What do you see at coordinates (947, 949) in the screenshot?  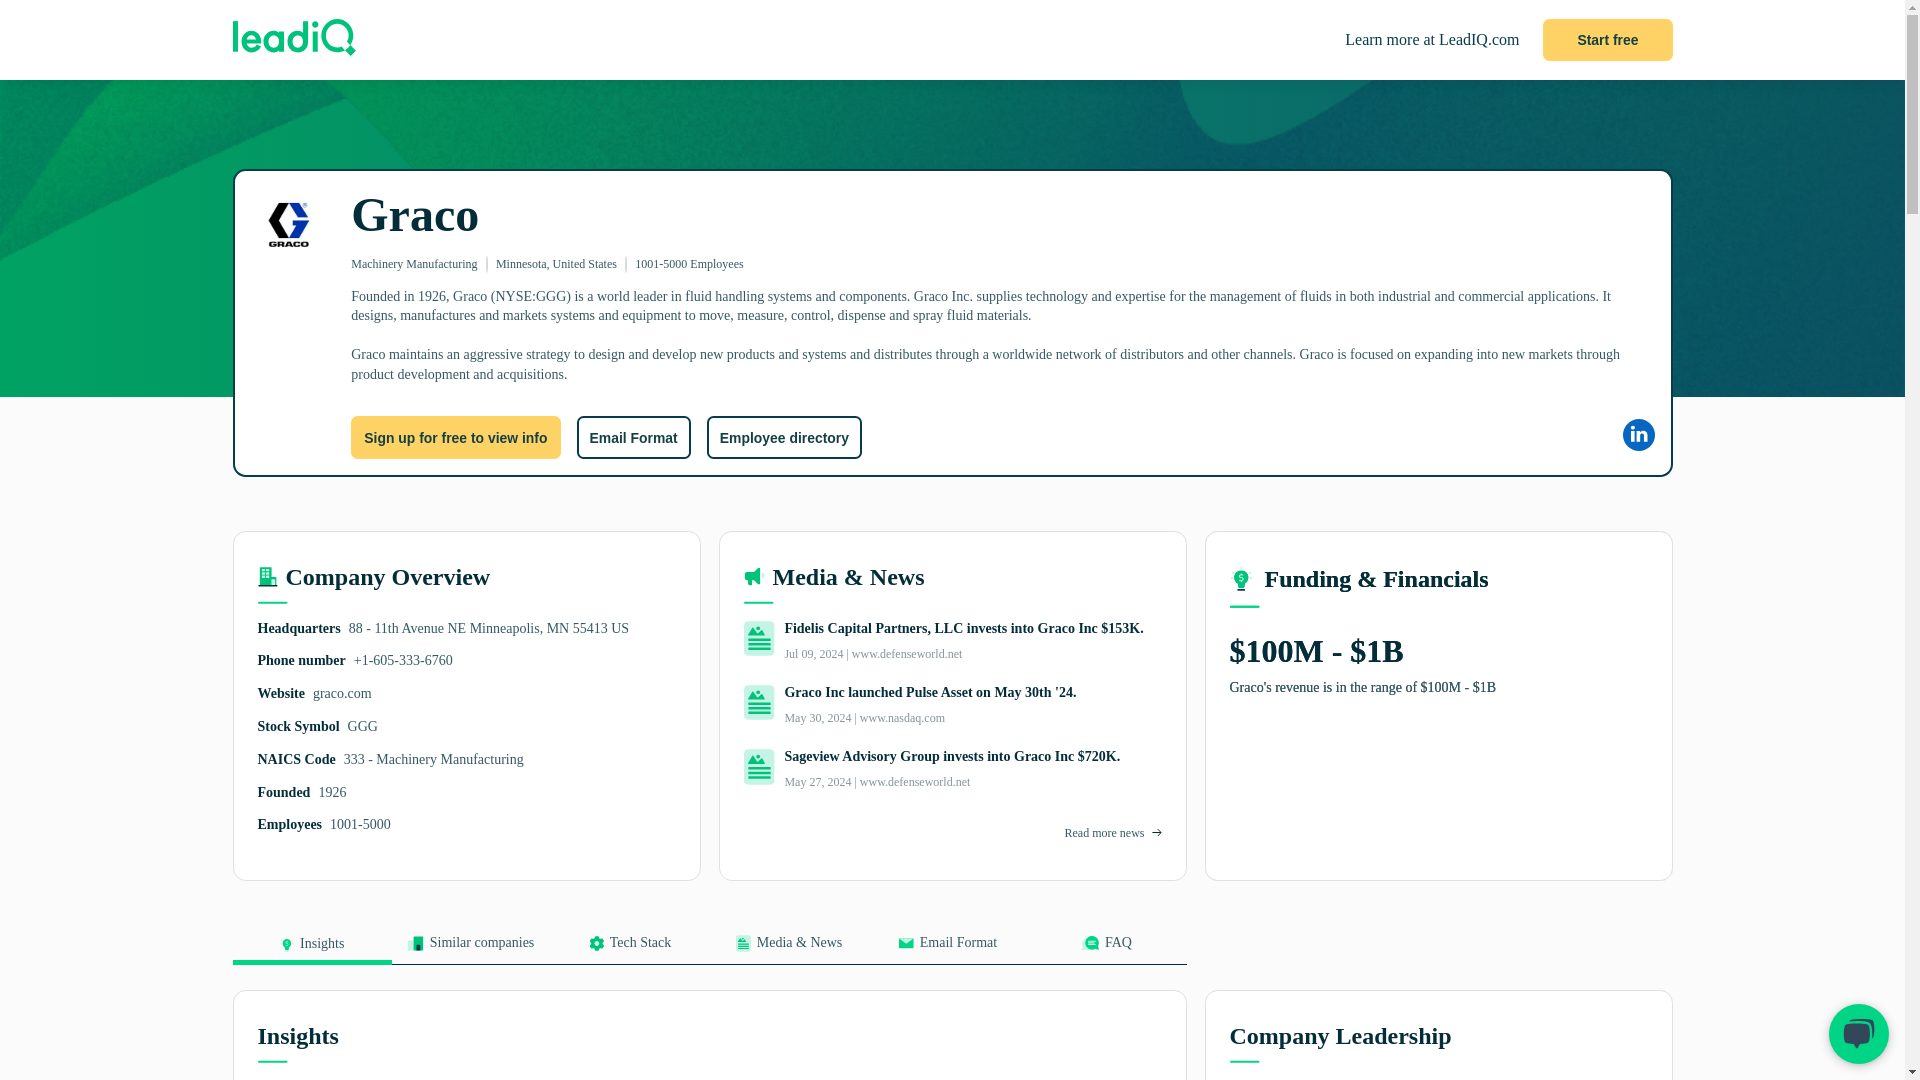 I see `Email Format` at bounding box center [947, 949].